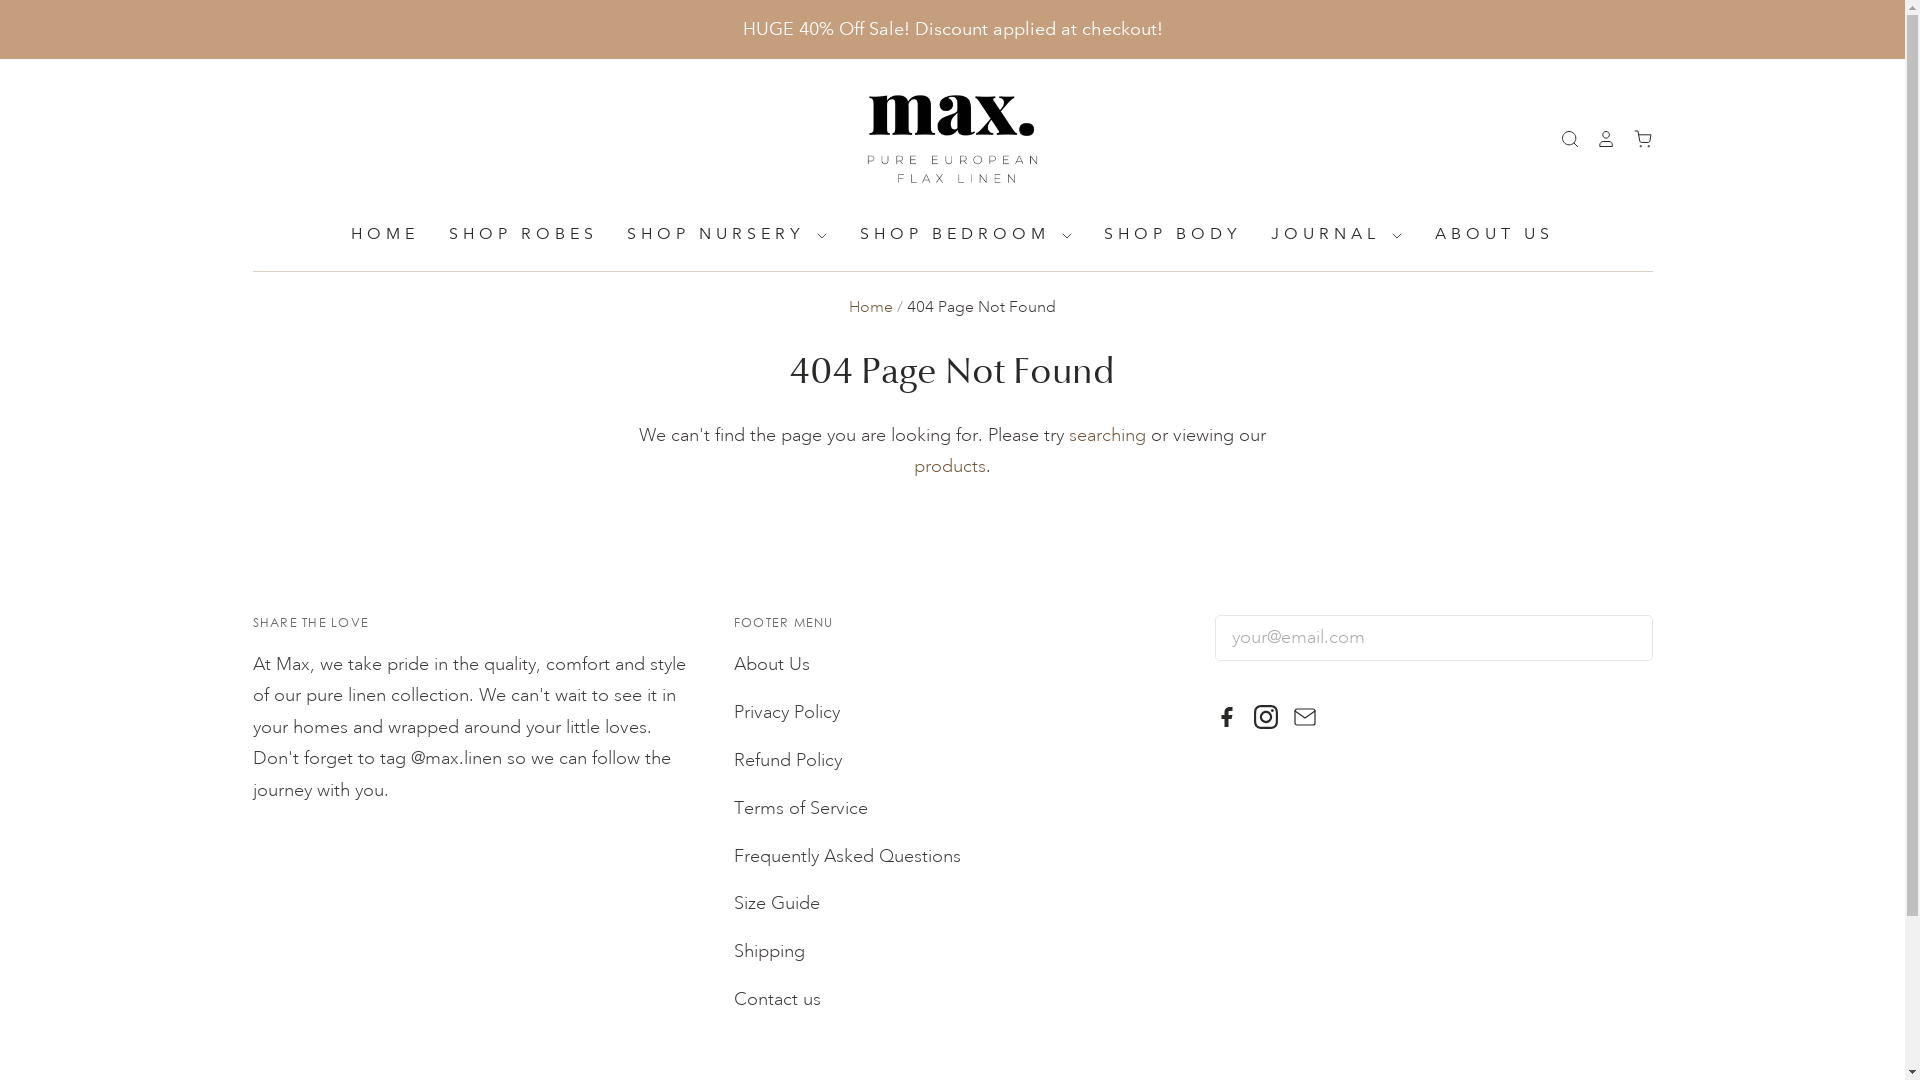  Describe the element at coordinates (871, 307) in the screenshot. I see `Home` at that location.